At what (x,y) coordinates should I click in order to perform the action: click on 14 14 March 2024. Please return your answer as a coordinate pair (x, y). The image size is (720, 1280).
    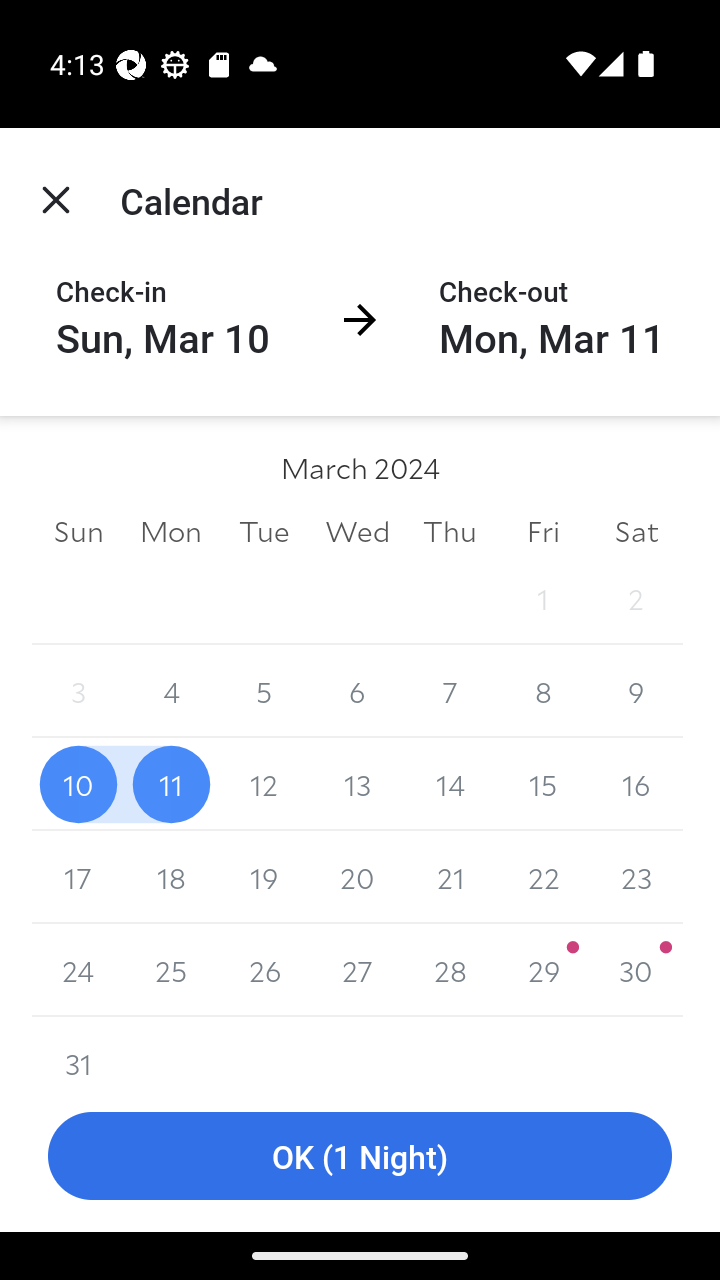
    Looking at the image, I should click on (450, 784).